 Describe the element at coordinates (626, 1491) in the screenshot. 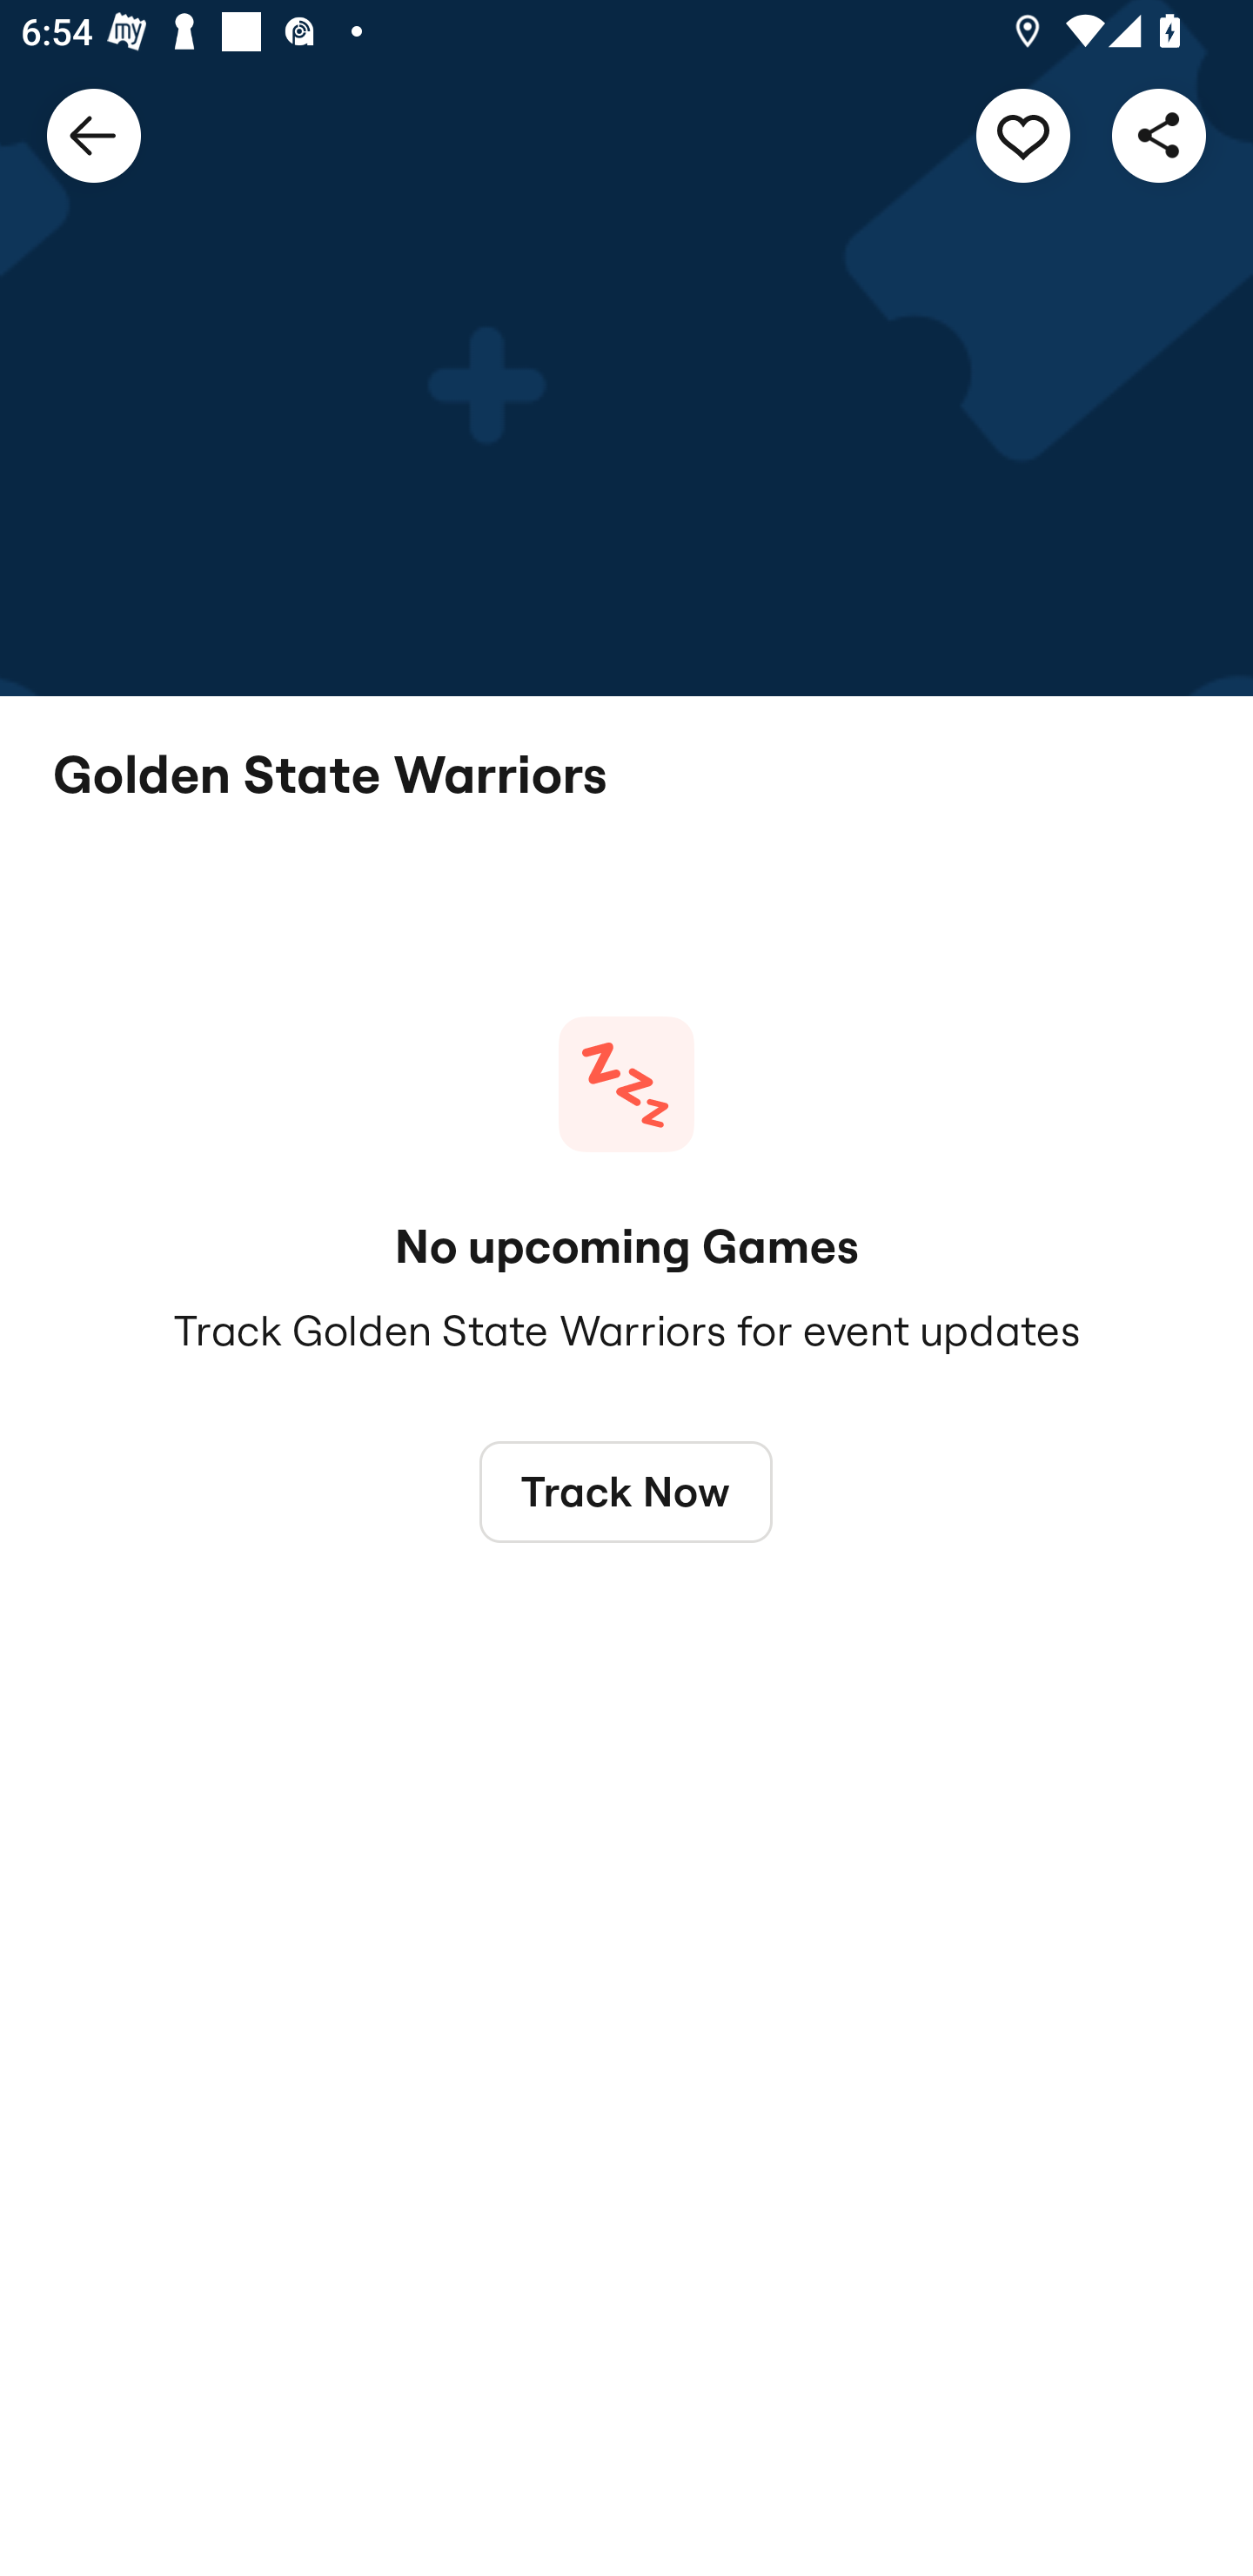

I see `Track Now` at that location.